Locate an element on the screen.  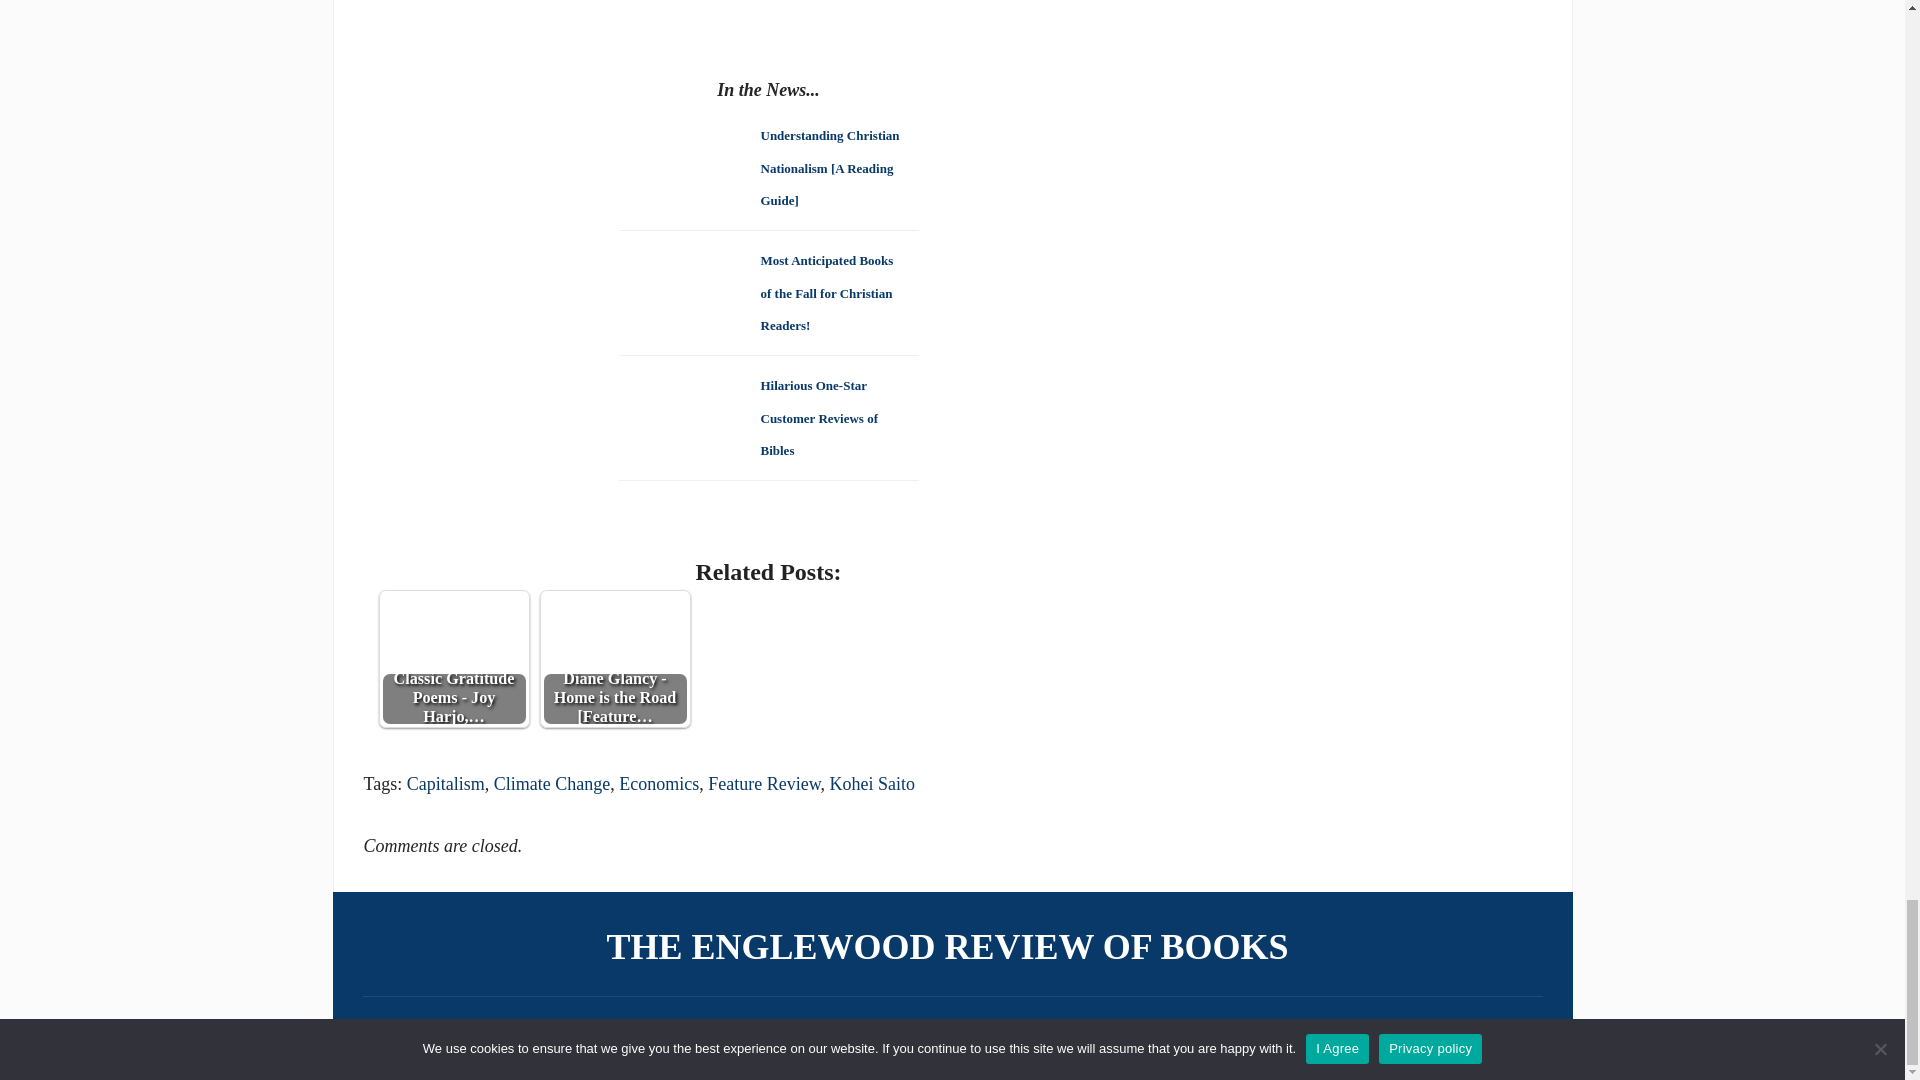
Classic Gratitude Poems - Joy Harjo, Mary Oliver, MORE is located at coordinates (454, 622).